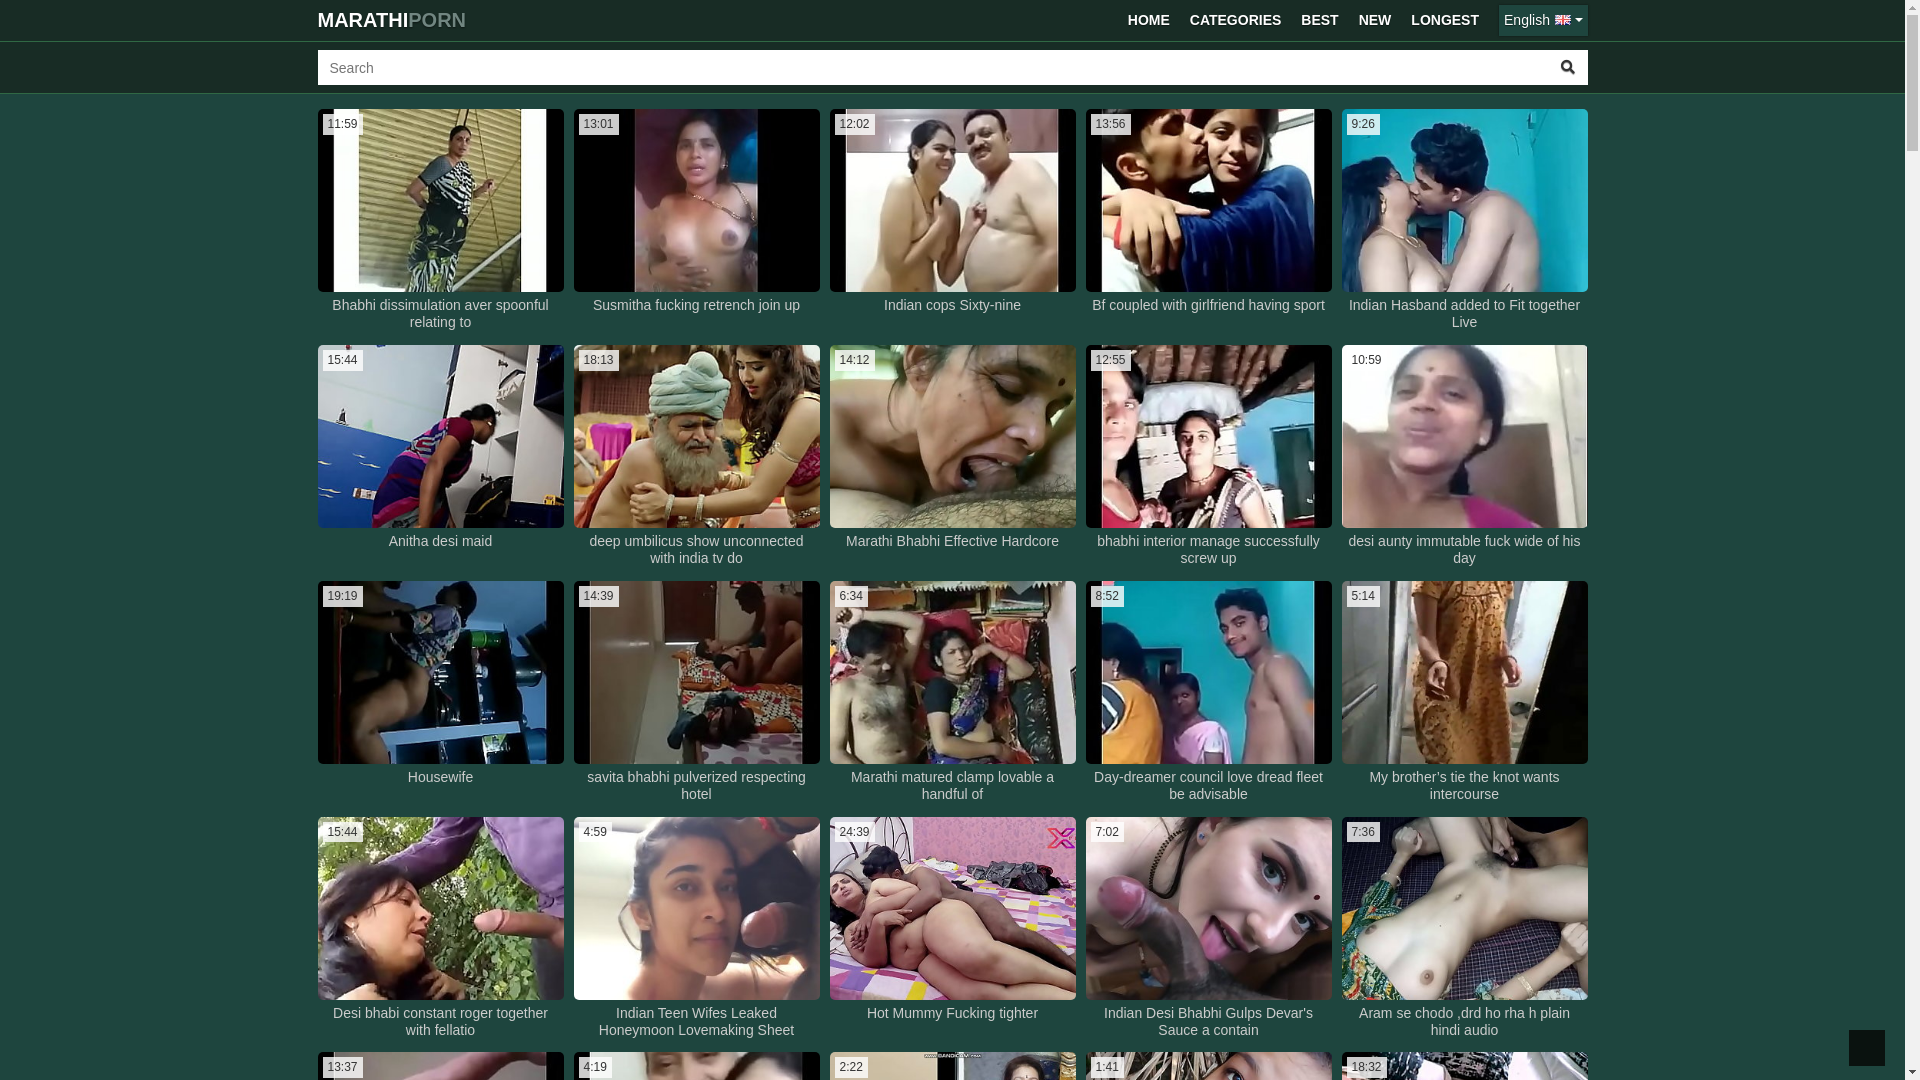 The height and width of the screenshot is (1080, 1920). What do you see at coordinates (696, 1022) in the screenshot?
I see `Indian Teen Wifes Leaked Honeymoon Lovemaking Sheet` at bounding box center [696, 1022].